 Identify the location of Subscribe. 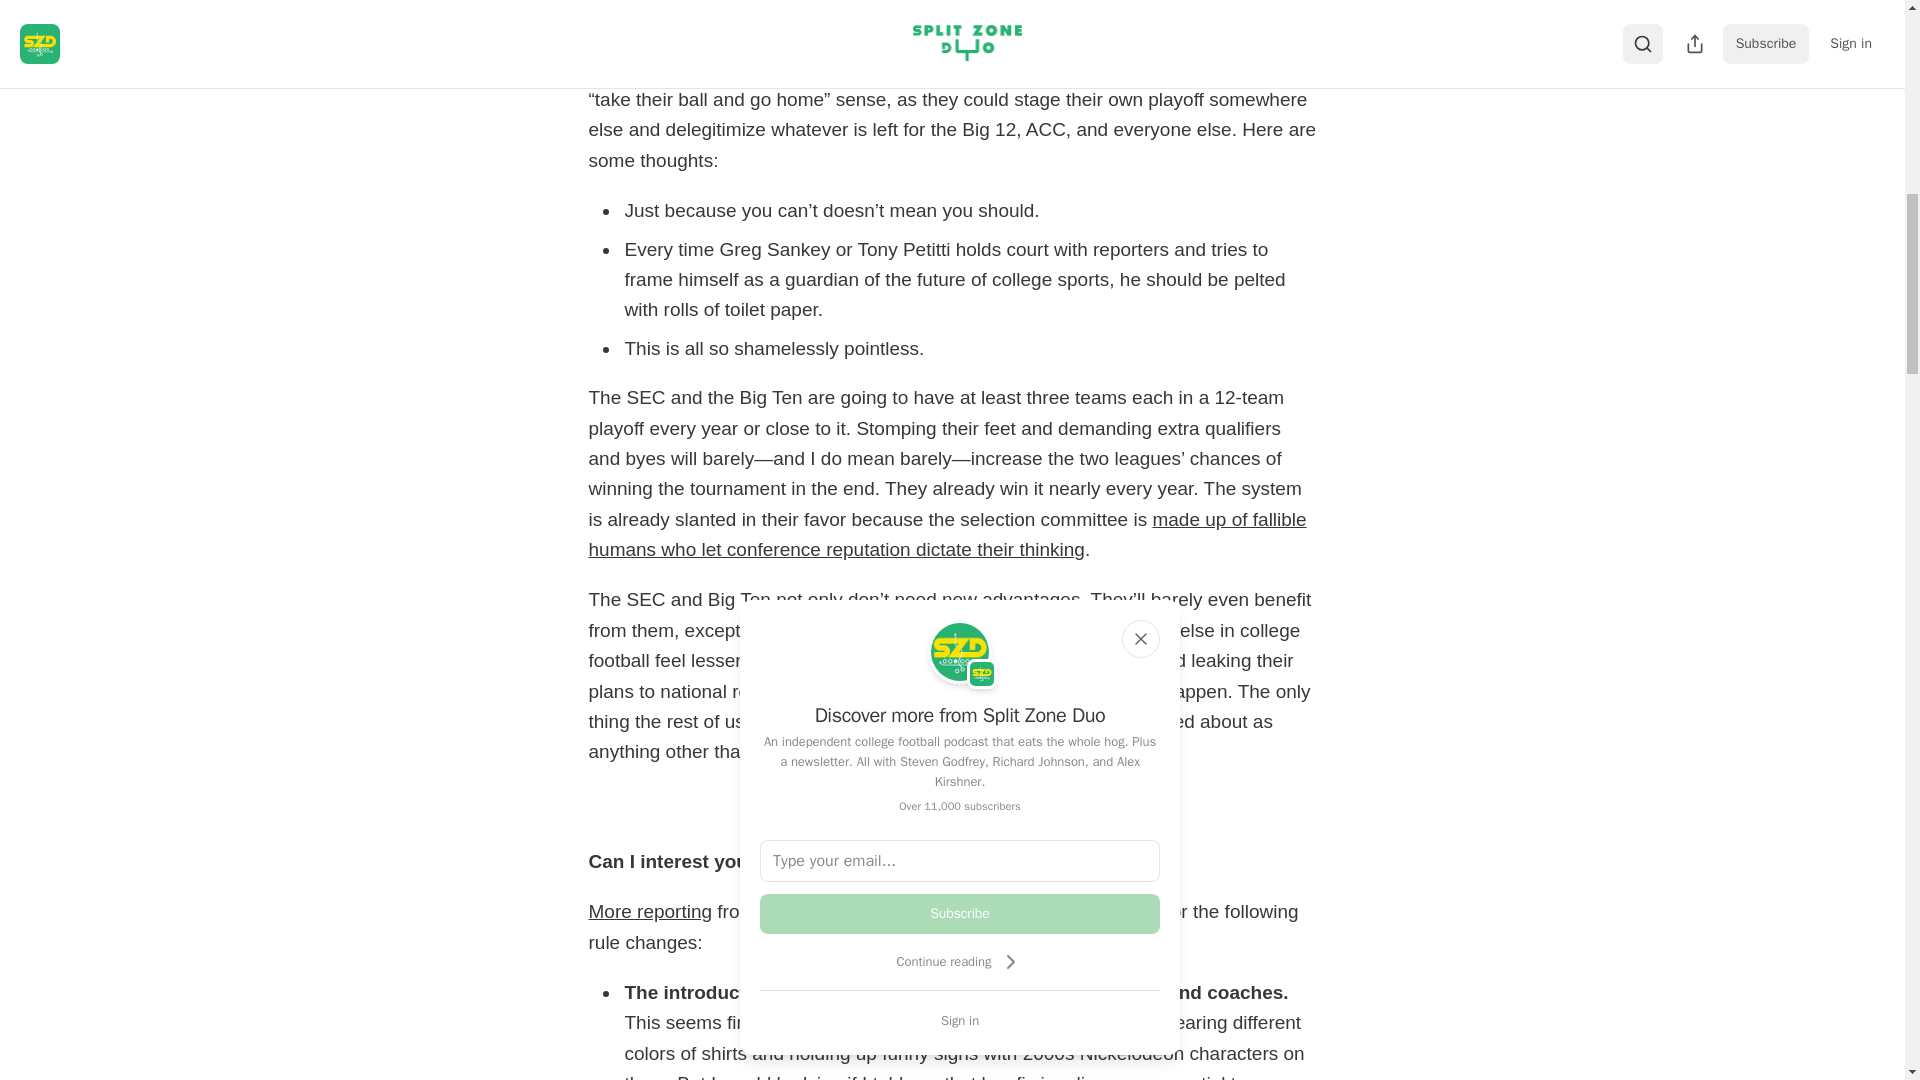
(960, 914).